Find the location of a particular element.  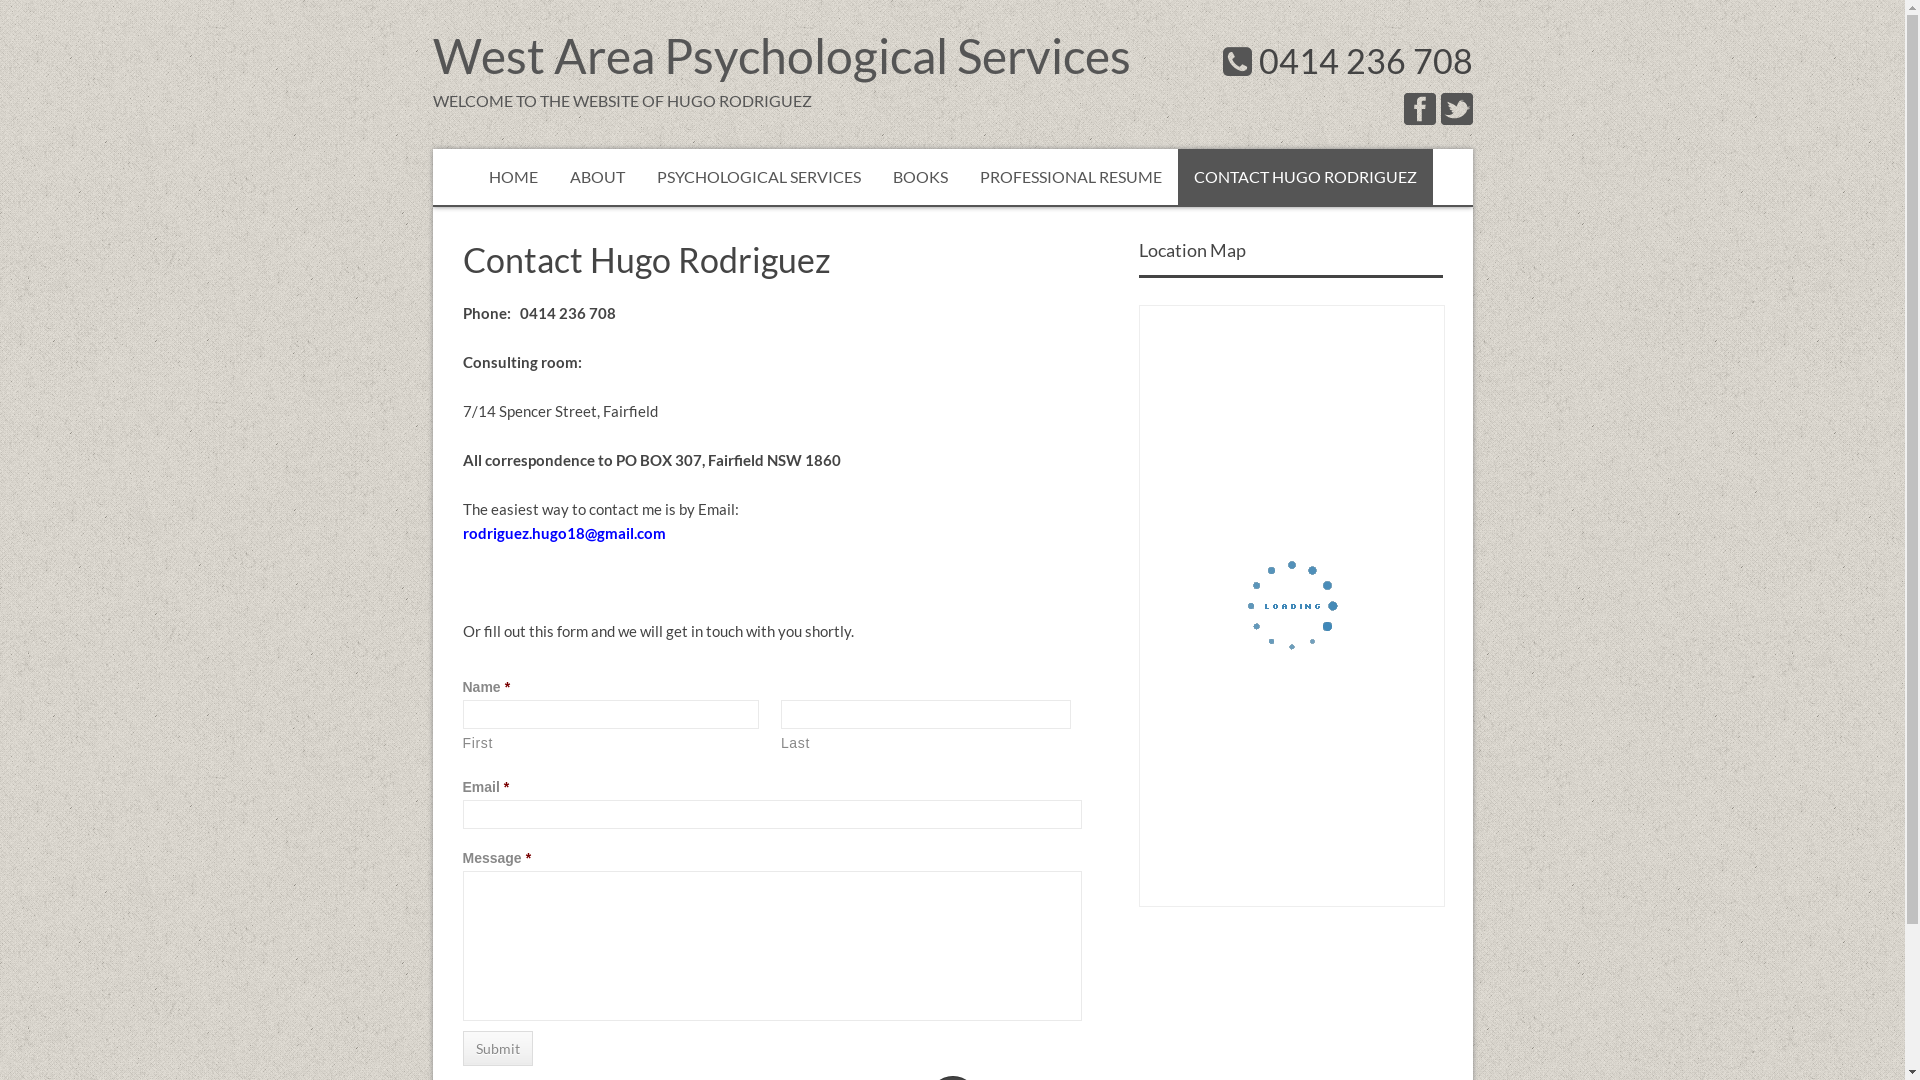

Facebook is located at coordinates (1420, 108).